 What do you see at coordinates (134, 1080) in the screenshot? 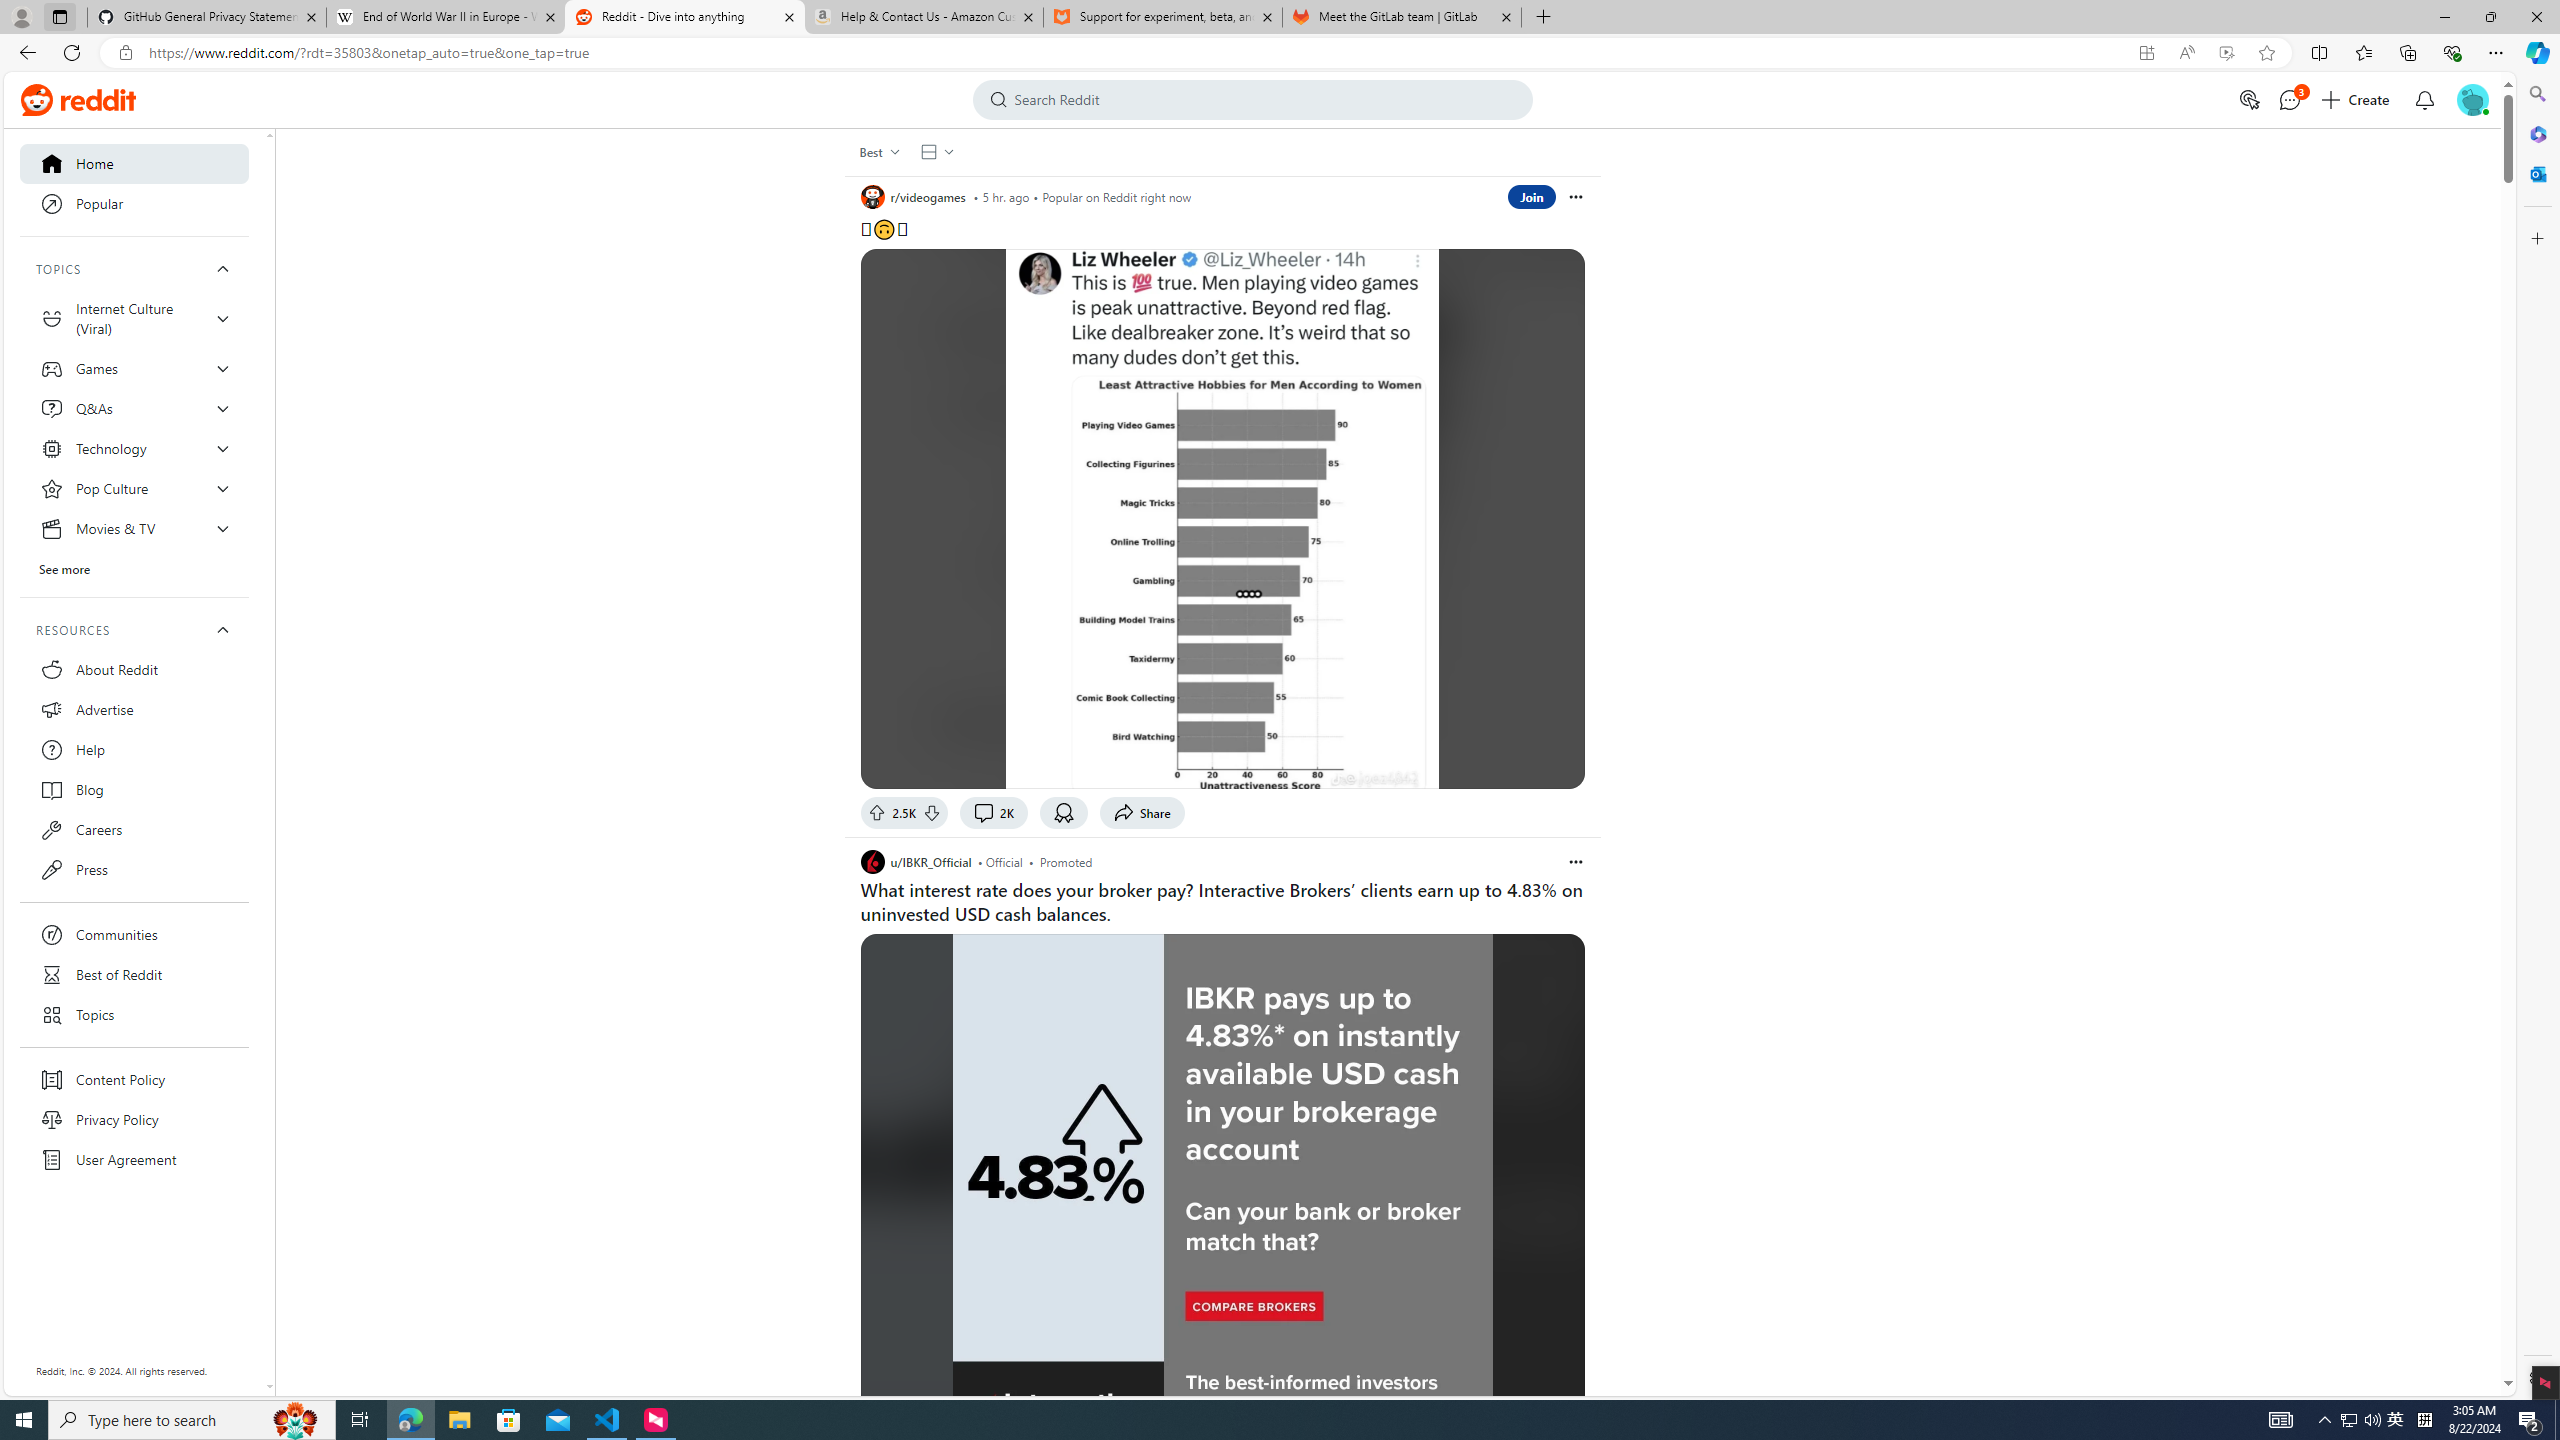
I see `Content Policy` at bounding box center [134, 1080].